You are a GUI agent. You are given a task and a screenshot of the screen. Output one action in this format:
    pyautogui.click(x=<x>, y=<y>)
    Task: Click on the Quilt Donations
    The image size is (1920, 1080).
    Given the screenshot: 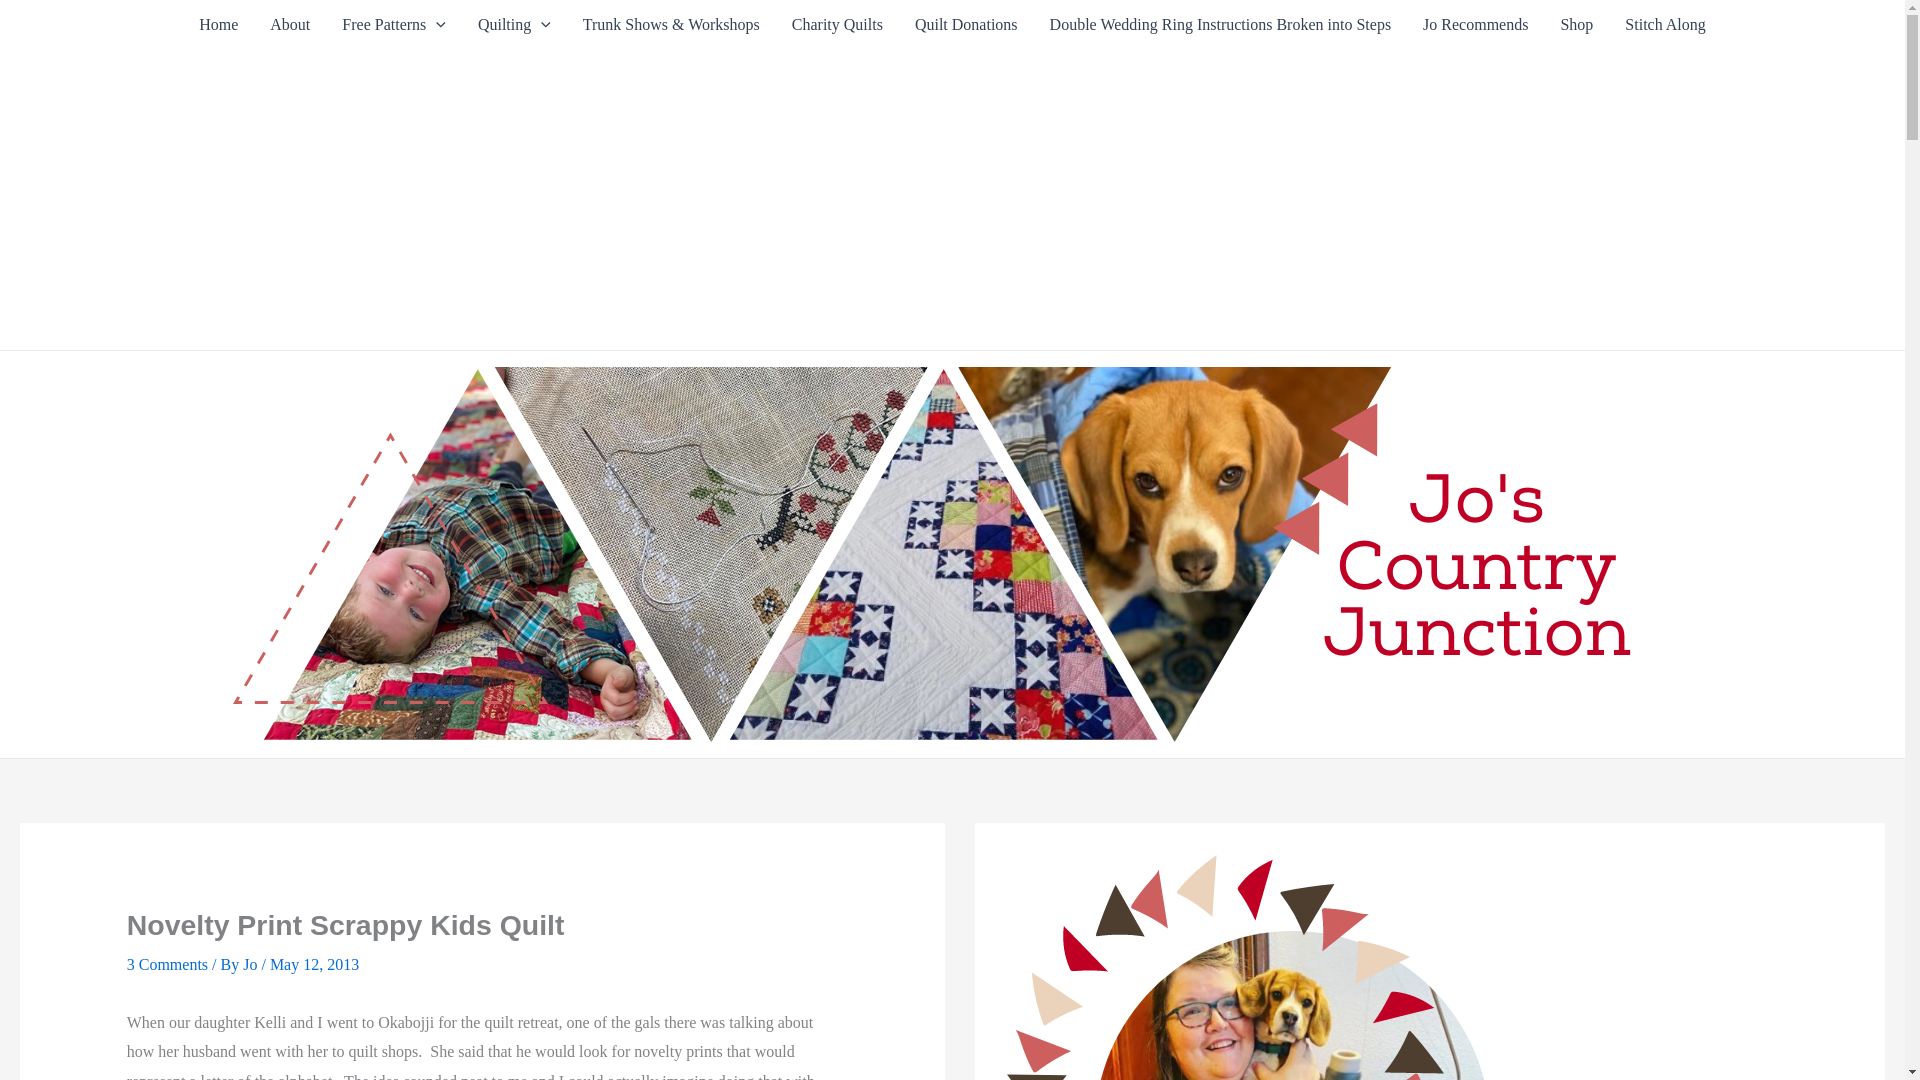 What is the action you would take?
    pyautogui.click(x=966, y=24)
    